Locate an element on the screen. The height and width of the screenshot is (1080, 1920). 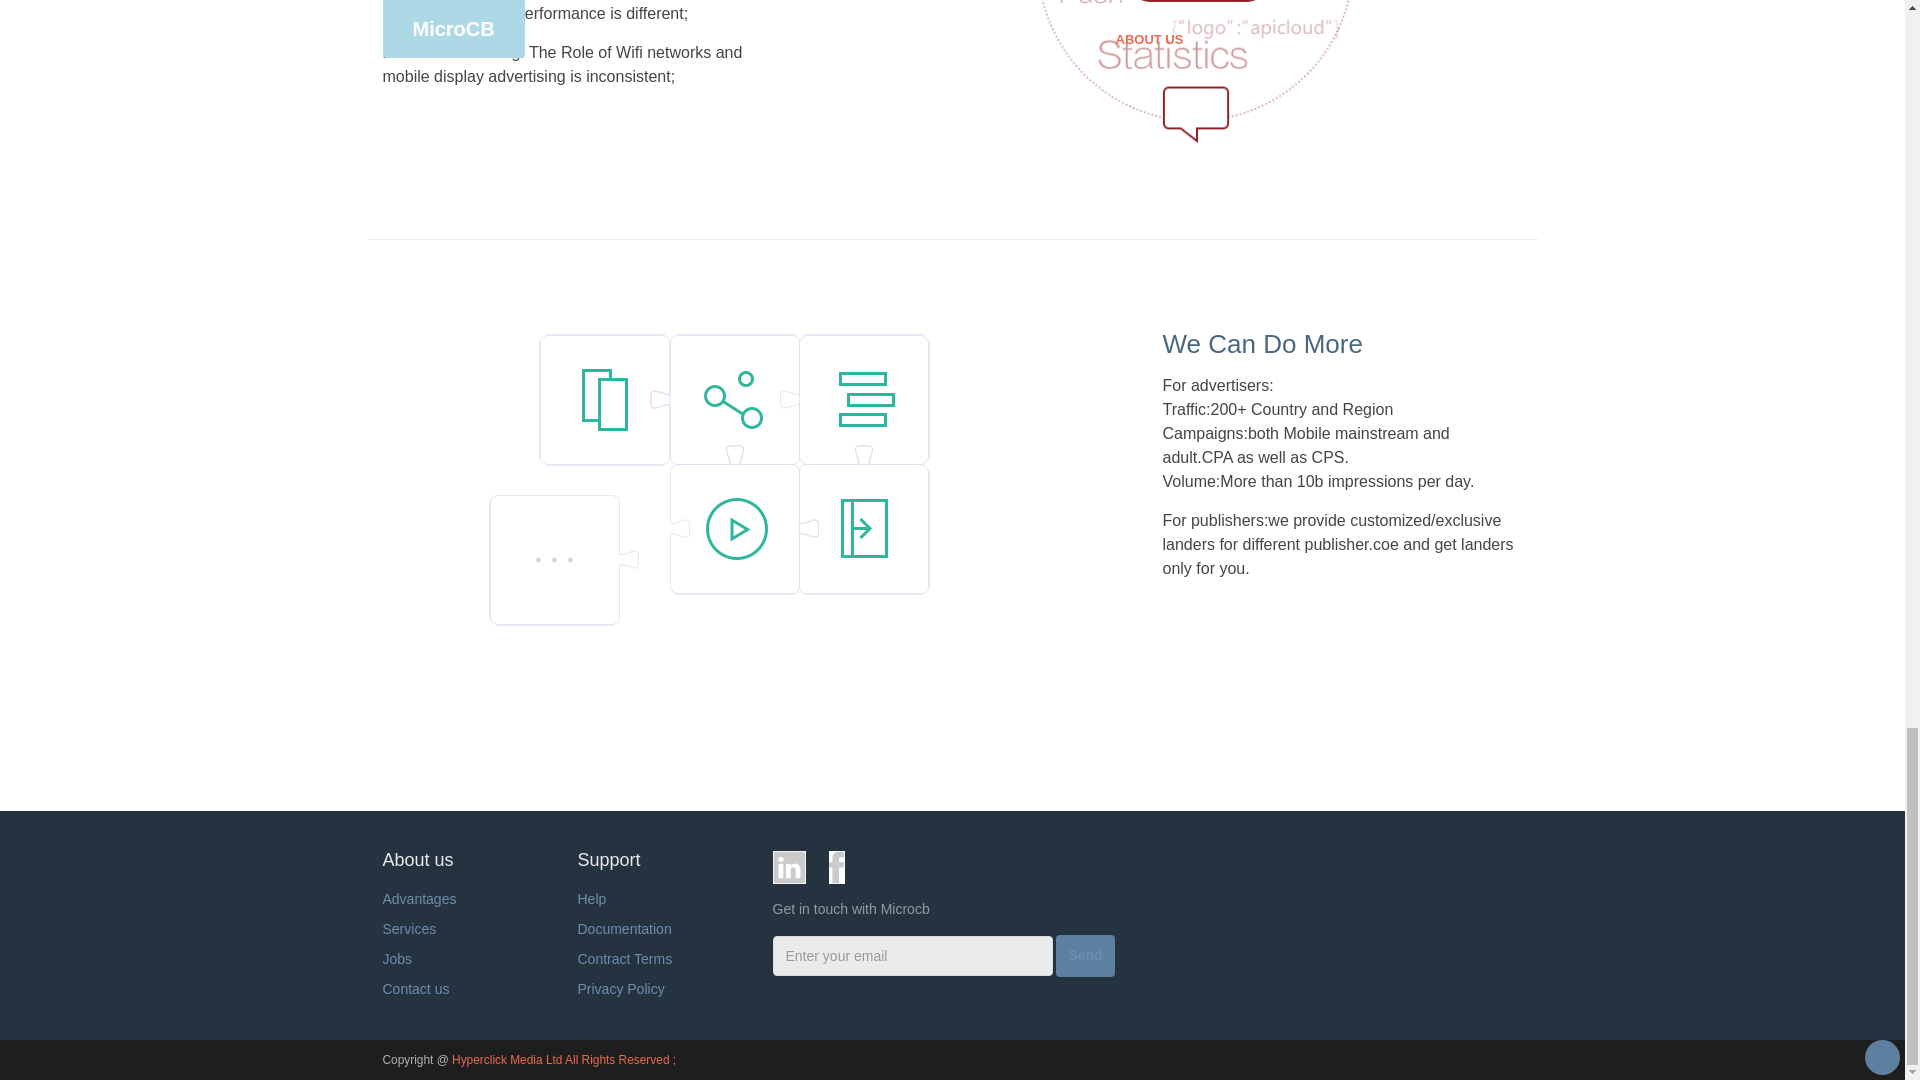
Contact us is located at coordinates (416, 988).